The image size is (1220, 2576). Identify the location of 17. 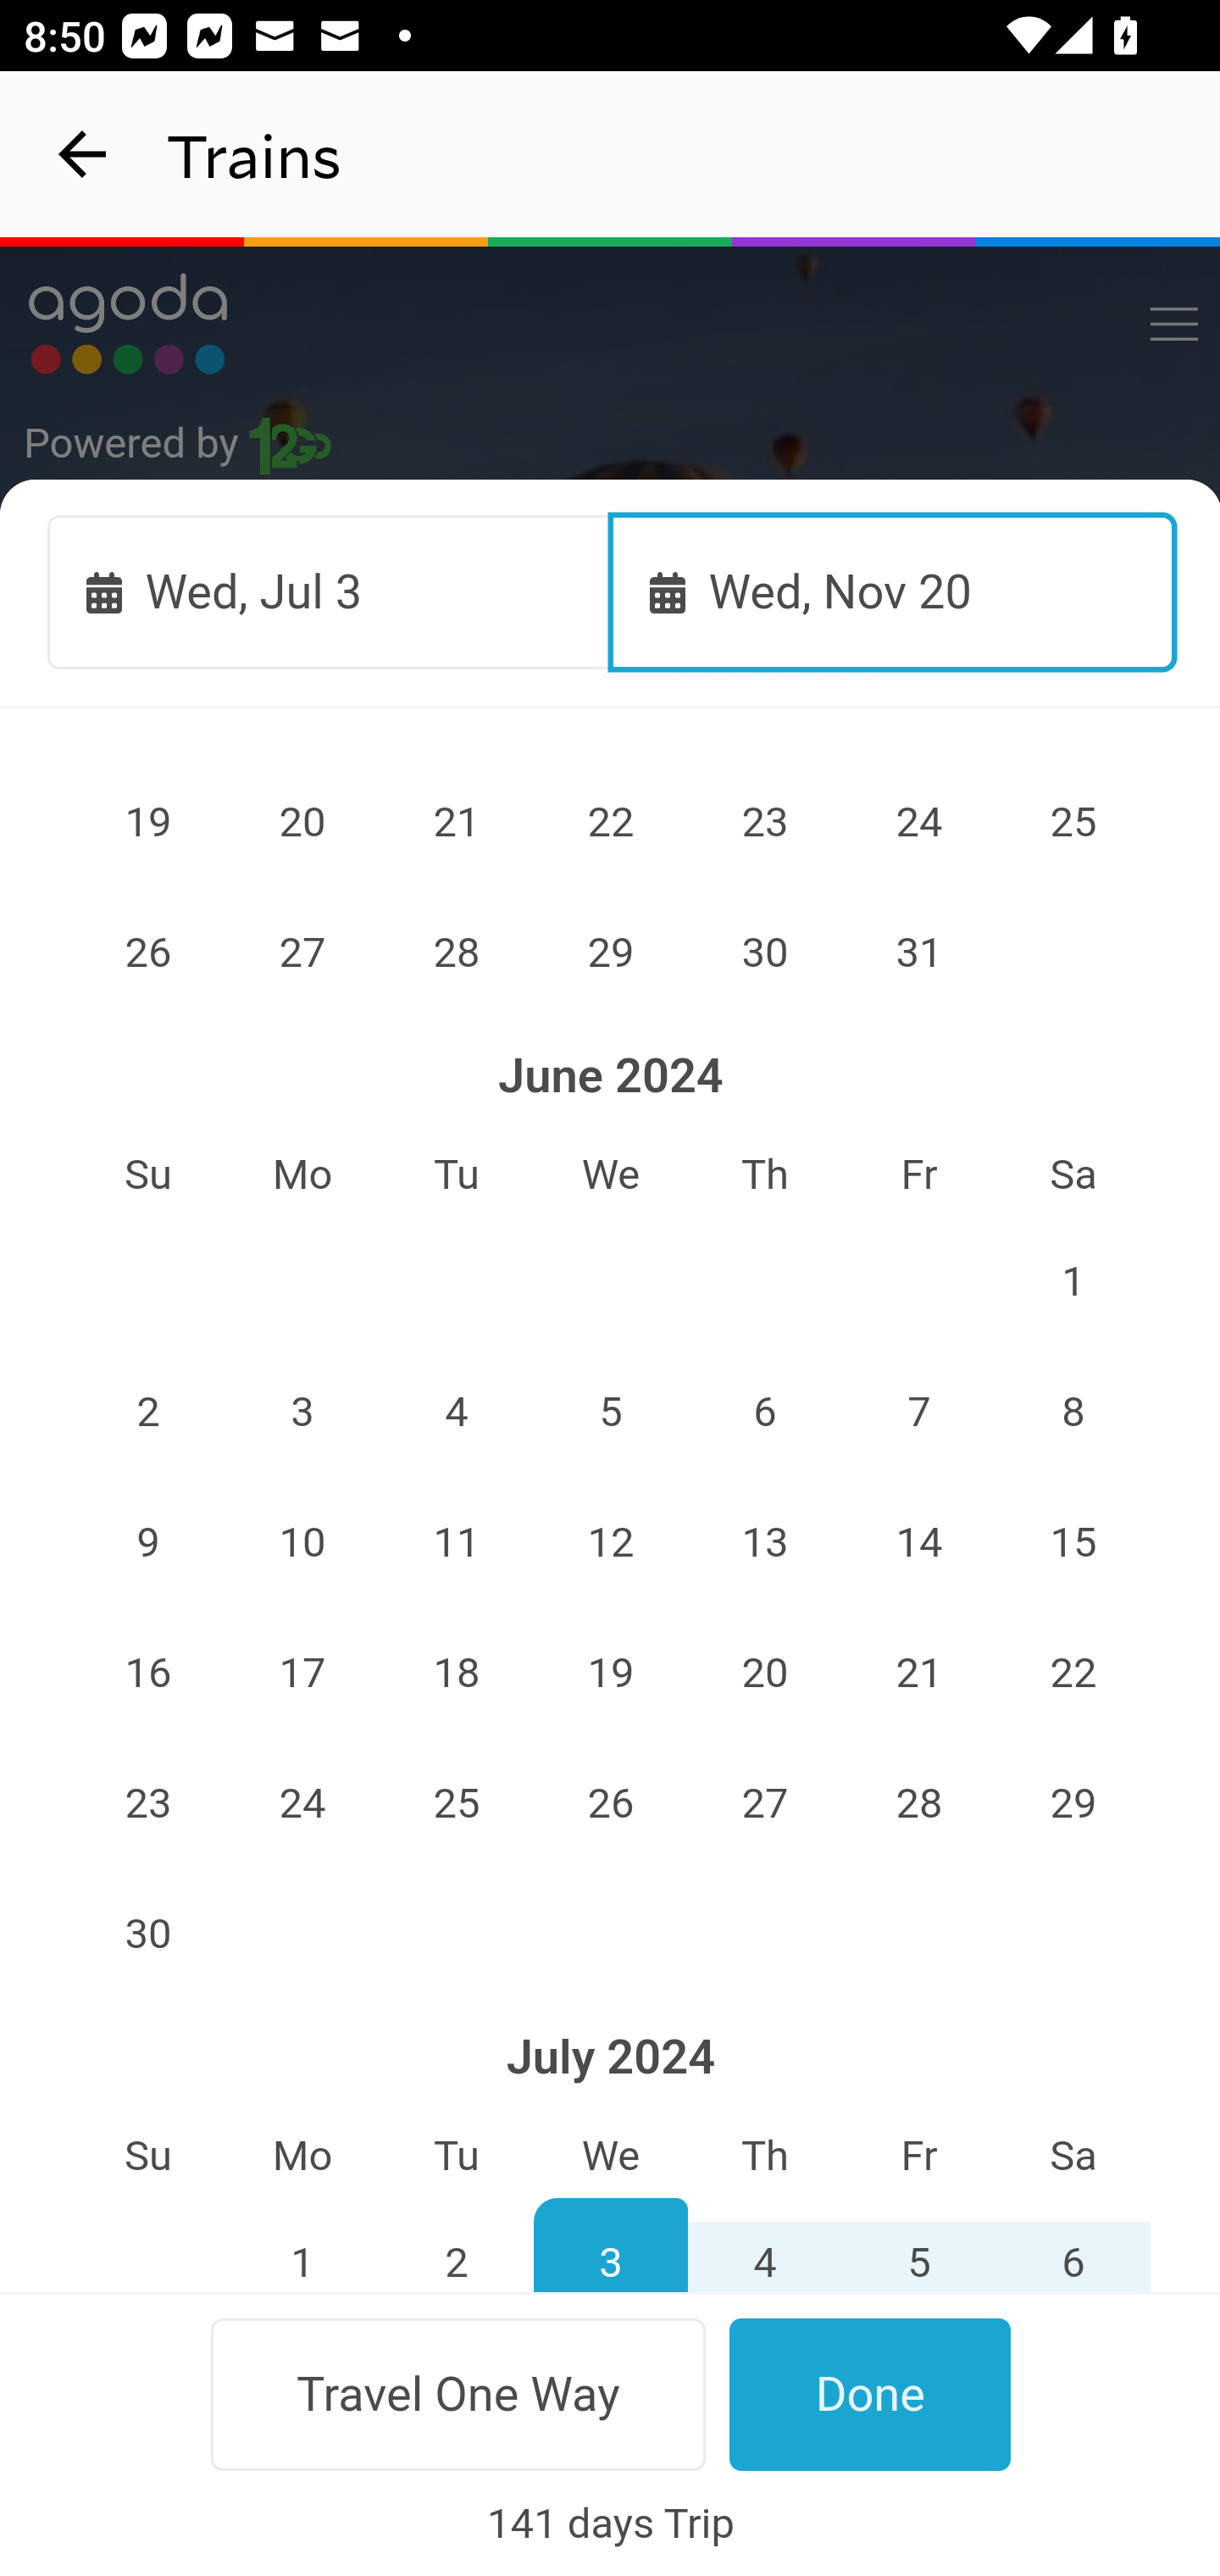
(302, 1673).